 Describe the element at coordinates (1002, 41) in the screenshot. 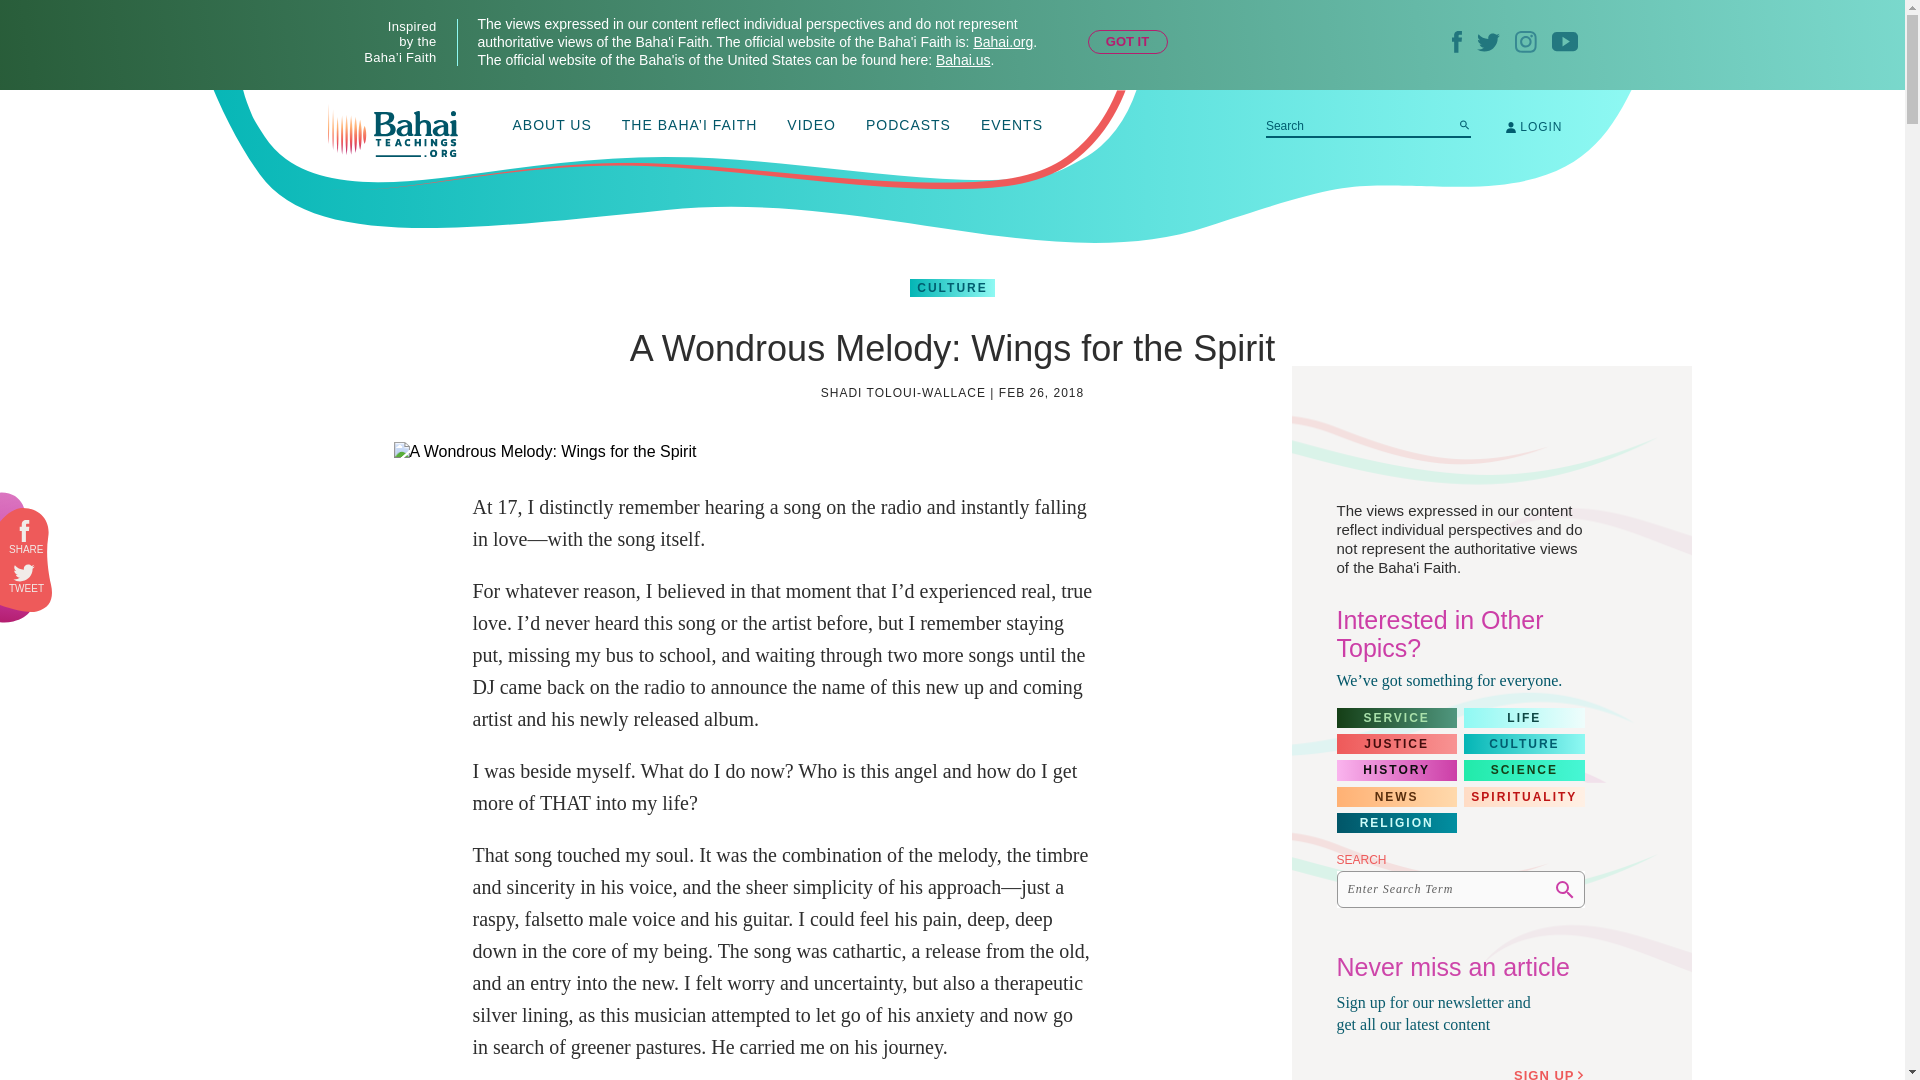

I see `Bahai.org` at that location.